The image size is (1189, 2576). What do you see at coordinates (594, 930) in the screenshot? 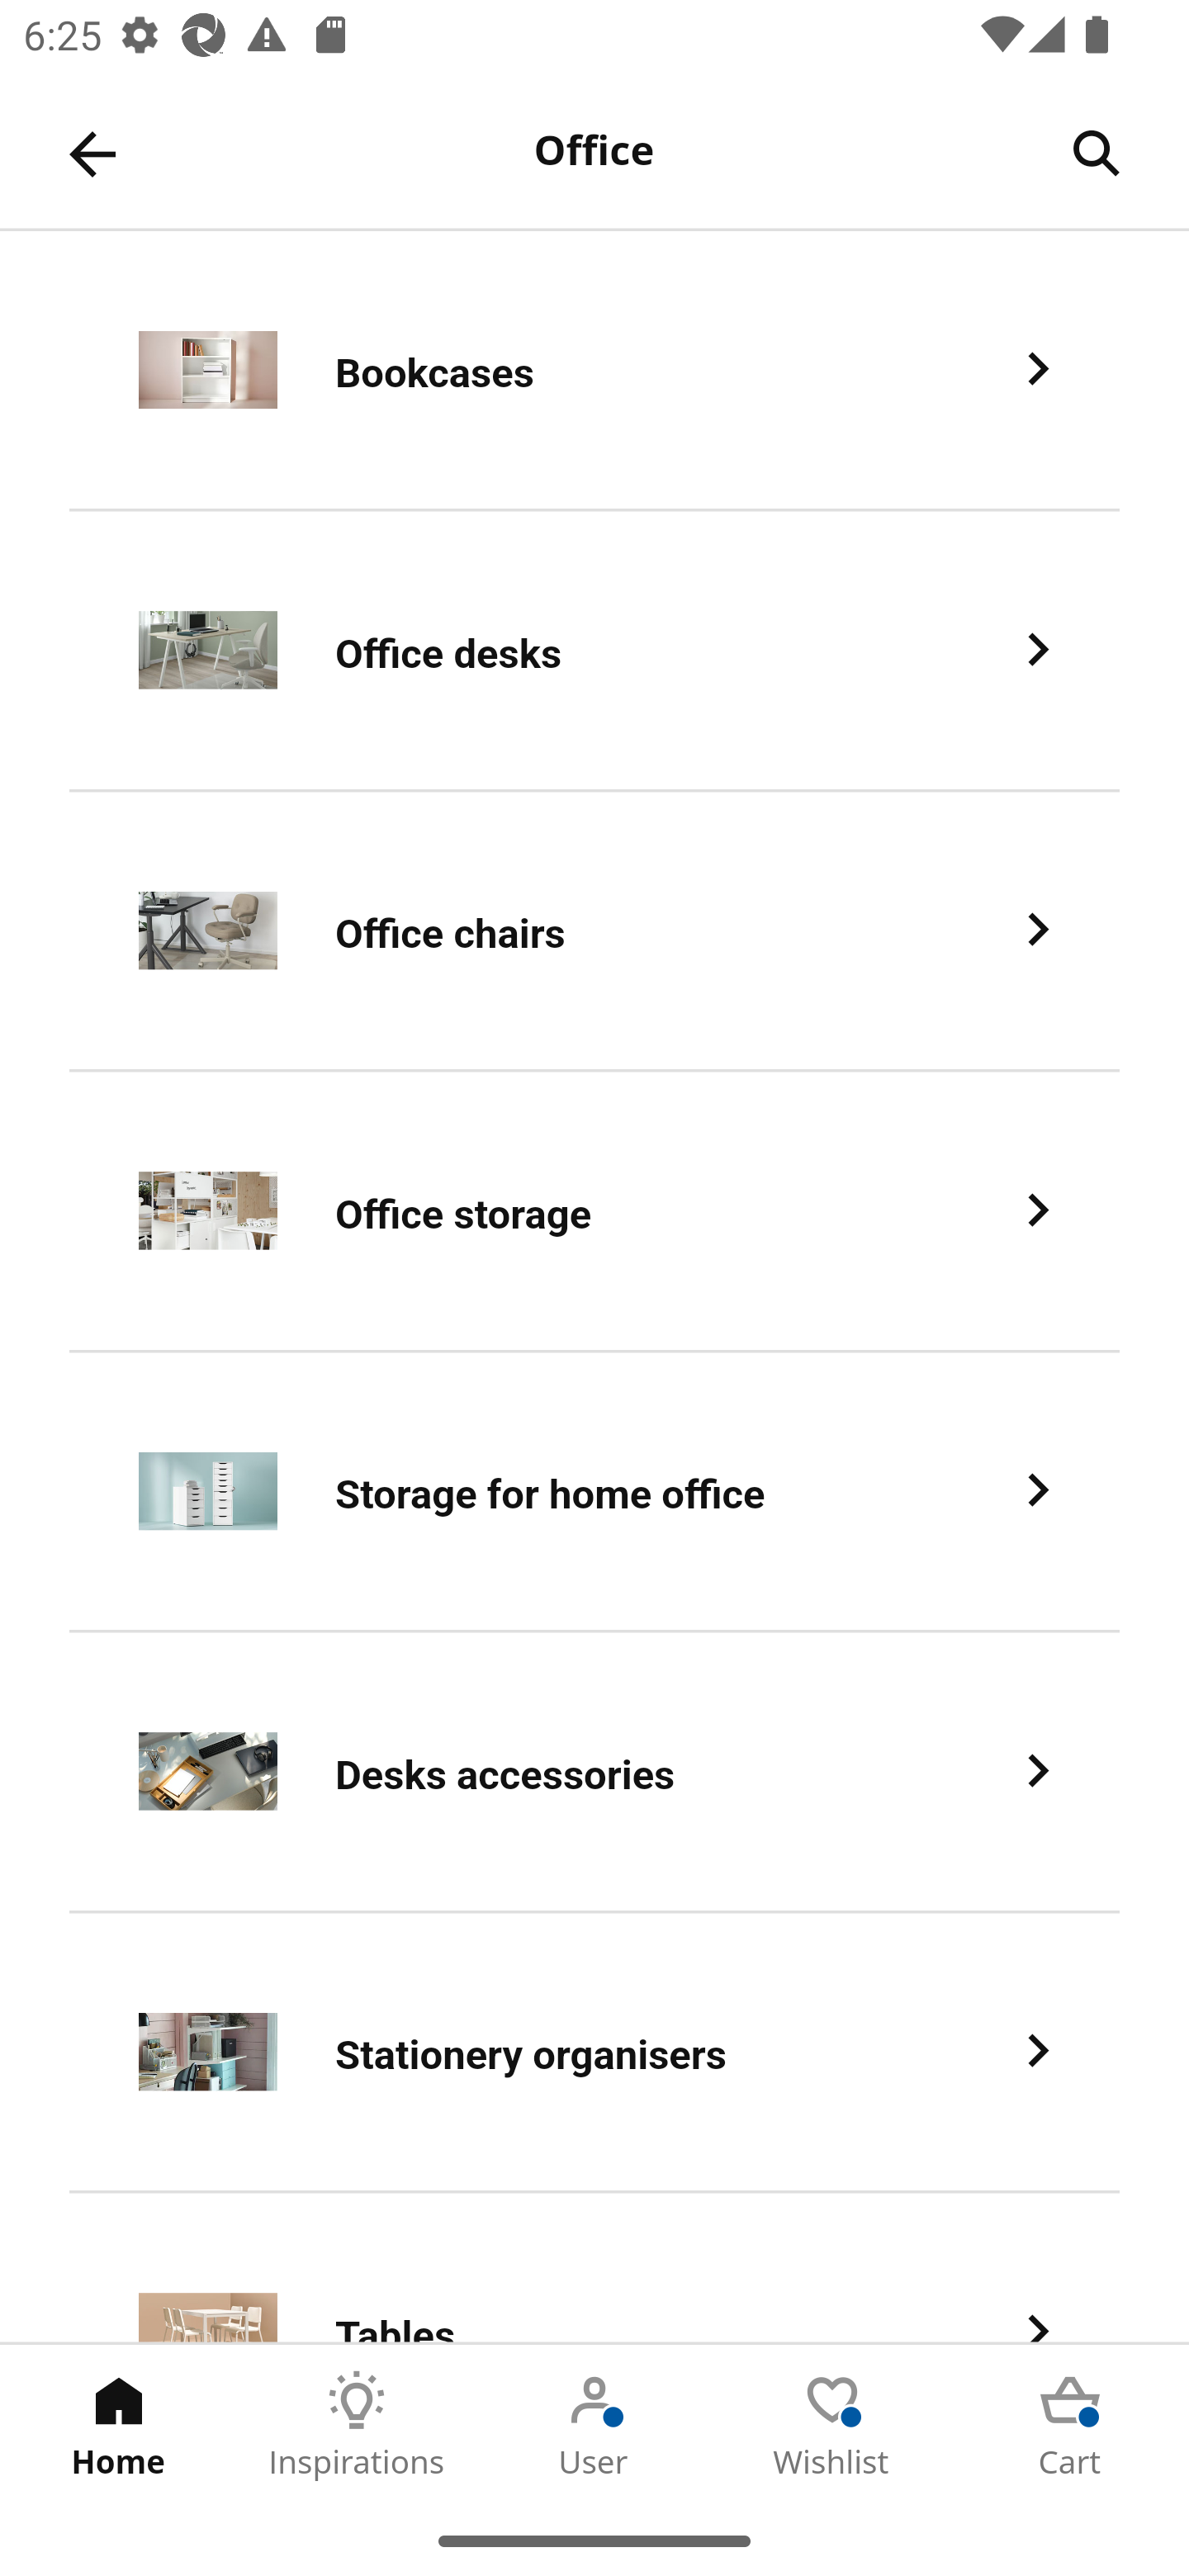
I see `Office chairs` at bounding box center [594, 930].